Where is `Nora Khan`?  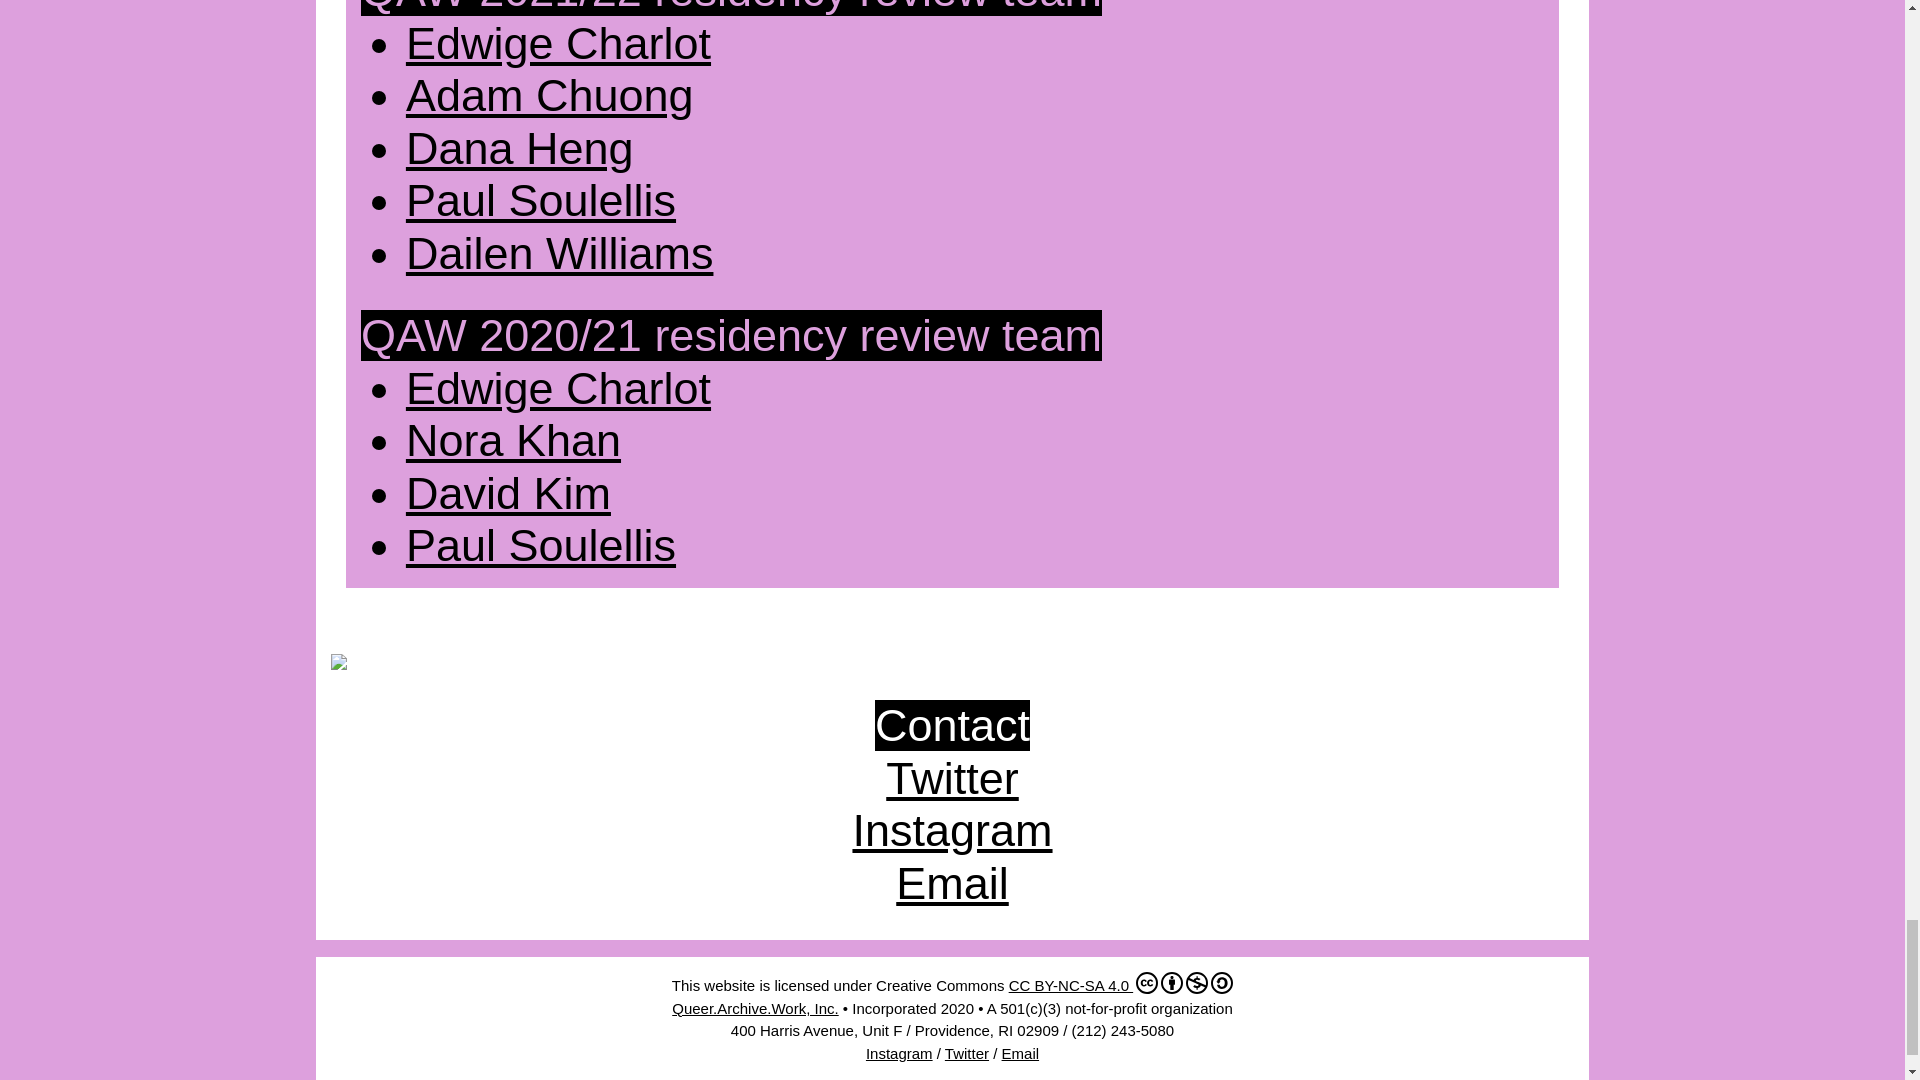
Nora Khan is located at coordinates (512, 440).